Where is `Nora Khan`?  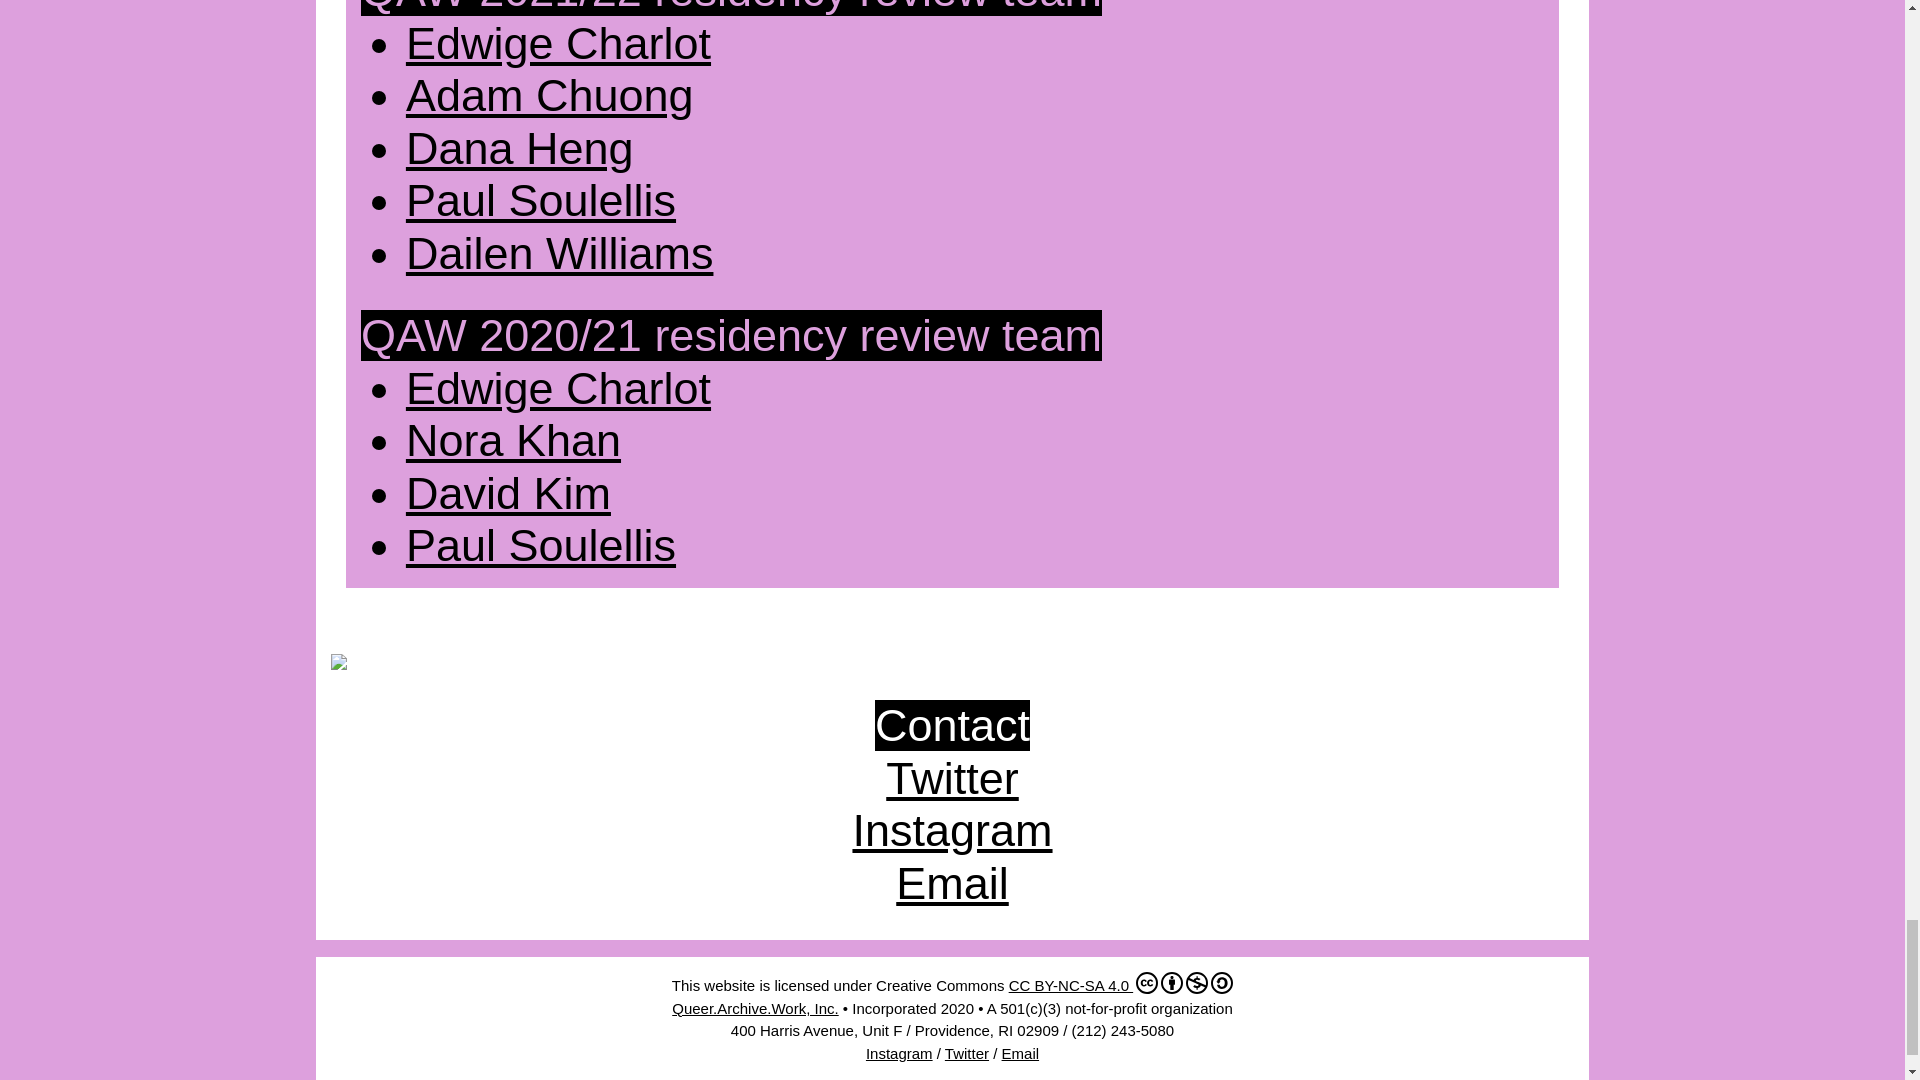
Nora Khan is located at coordinates (512, 440).